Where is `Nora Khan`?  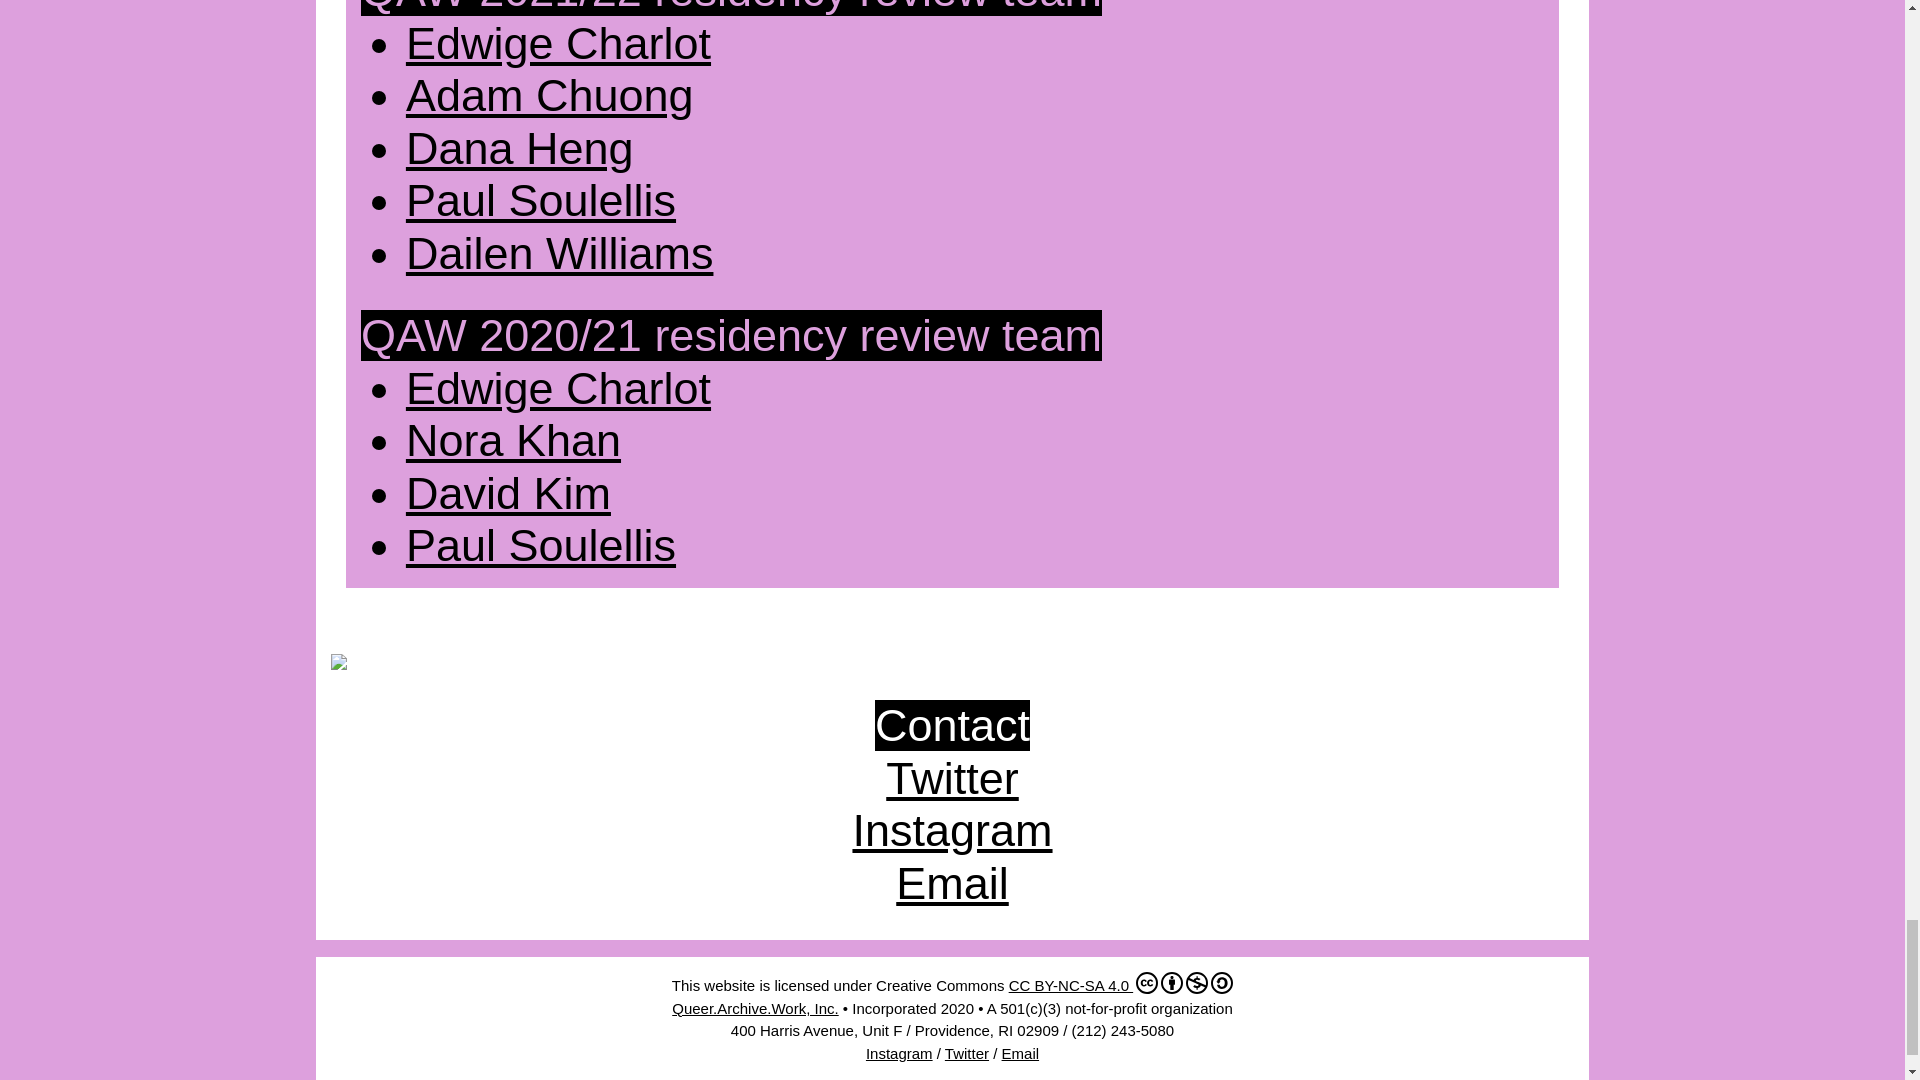
Nora Khan is located at coordinates (512, 440).